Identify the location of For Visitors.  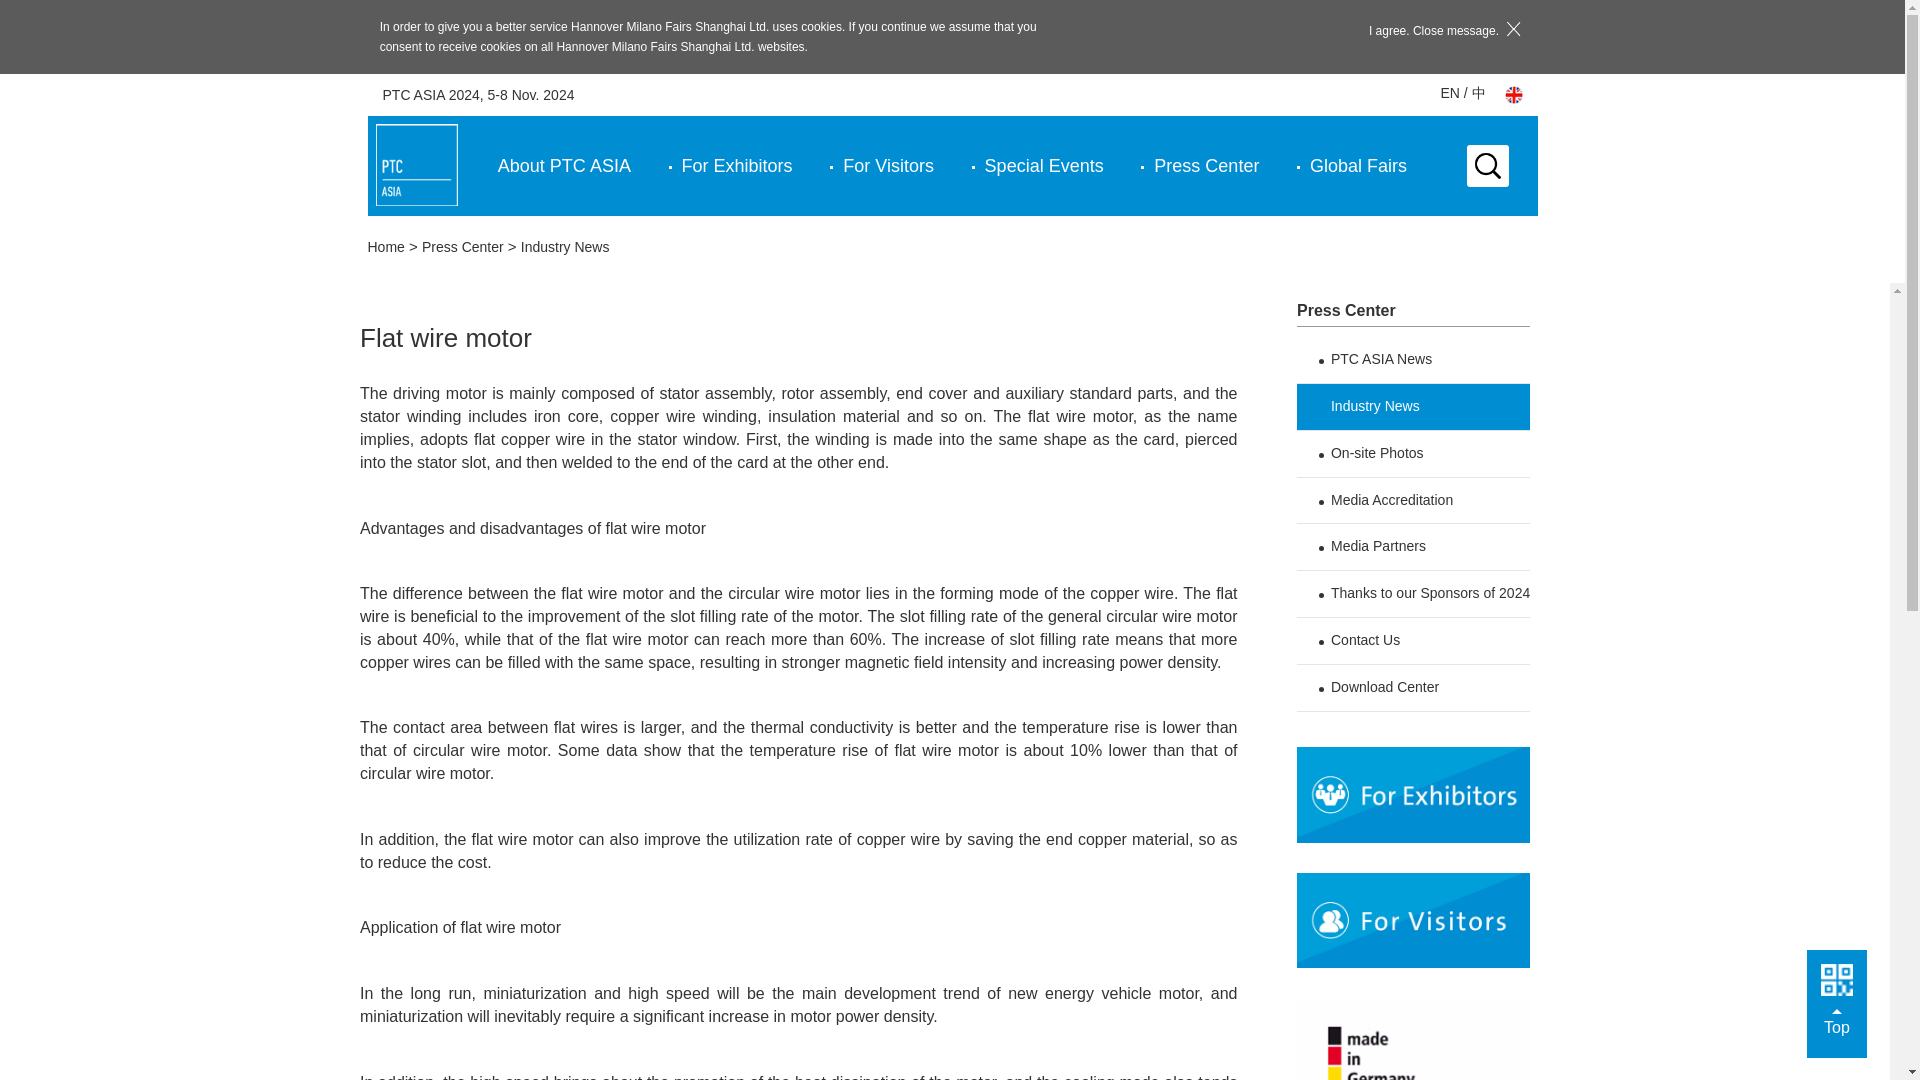
(888, 166).